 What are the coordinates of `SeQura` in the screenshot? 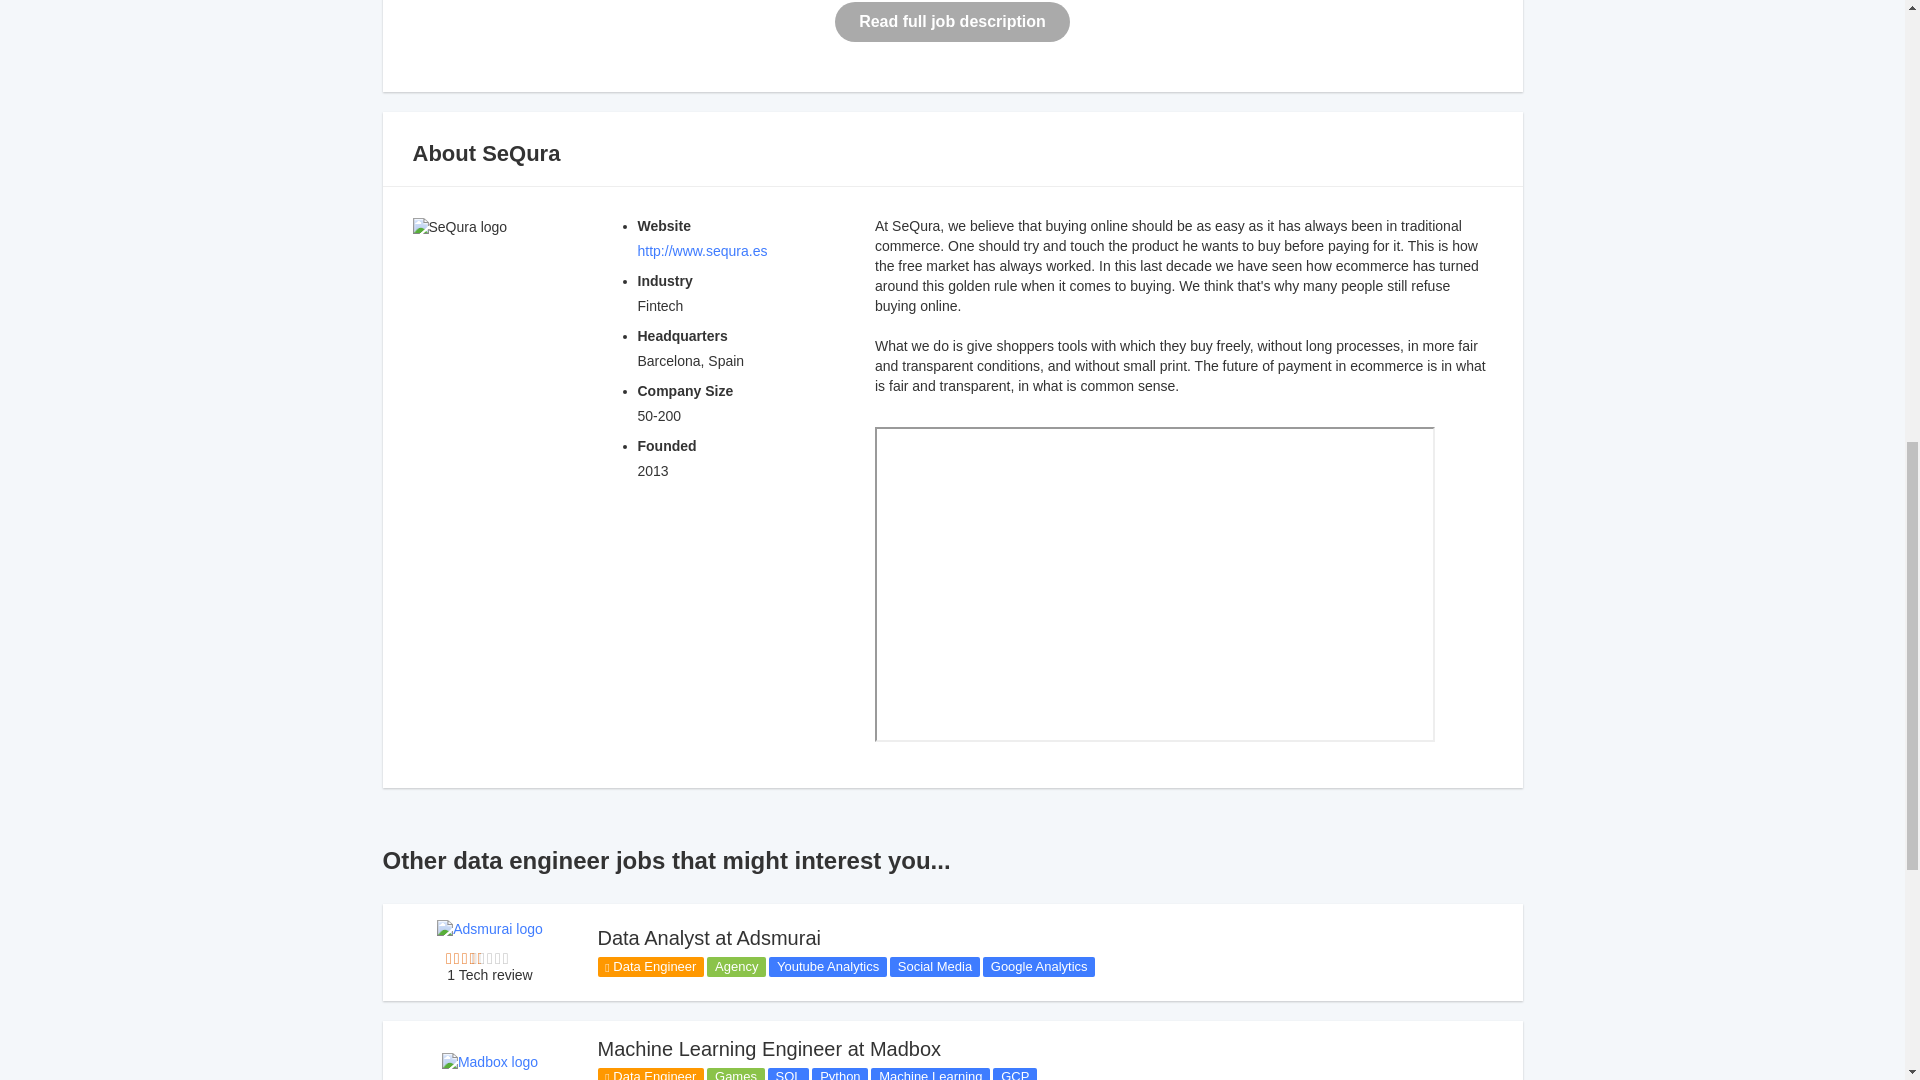 It's located at (520, 154).